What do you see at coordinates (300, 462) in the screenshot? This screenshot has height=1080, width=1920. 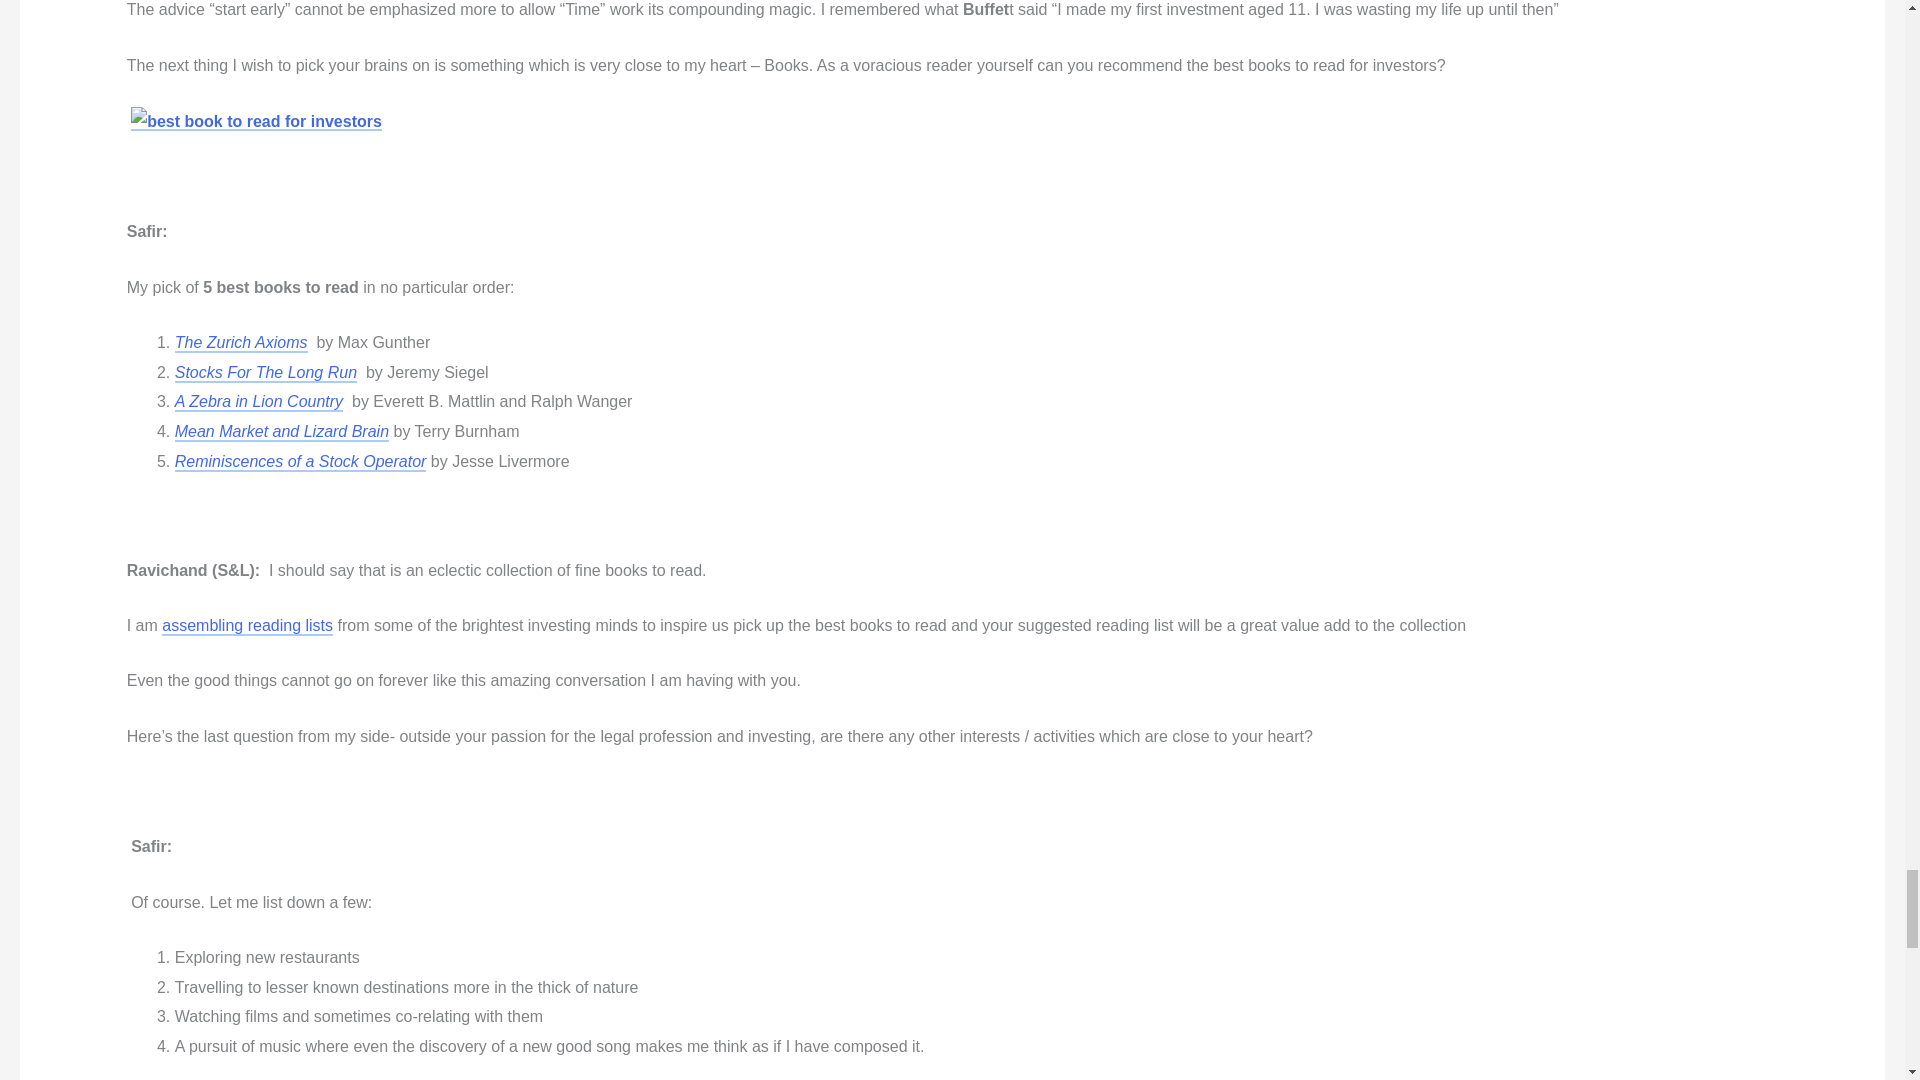 I see `Reminiscences of a Stock Operator` at bounding box center [300, 462].